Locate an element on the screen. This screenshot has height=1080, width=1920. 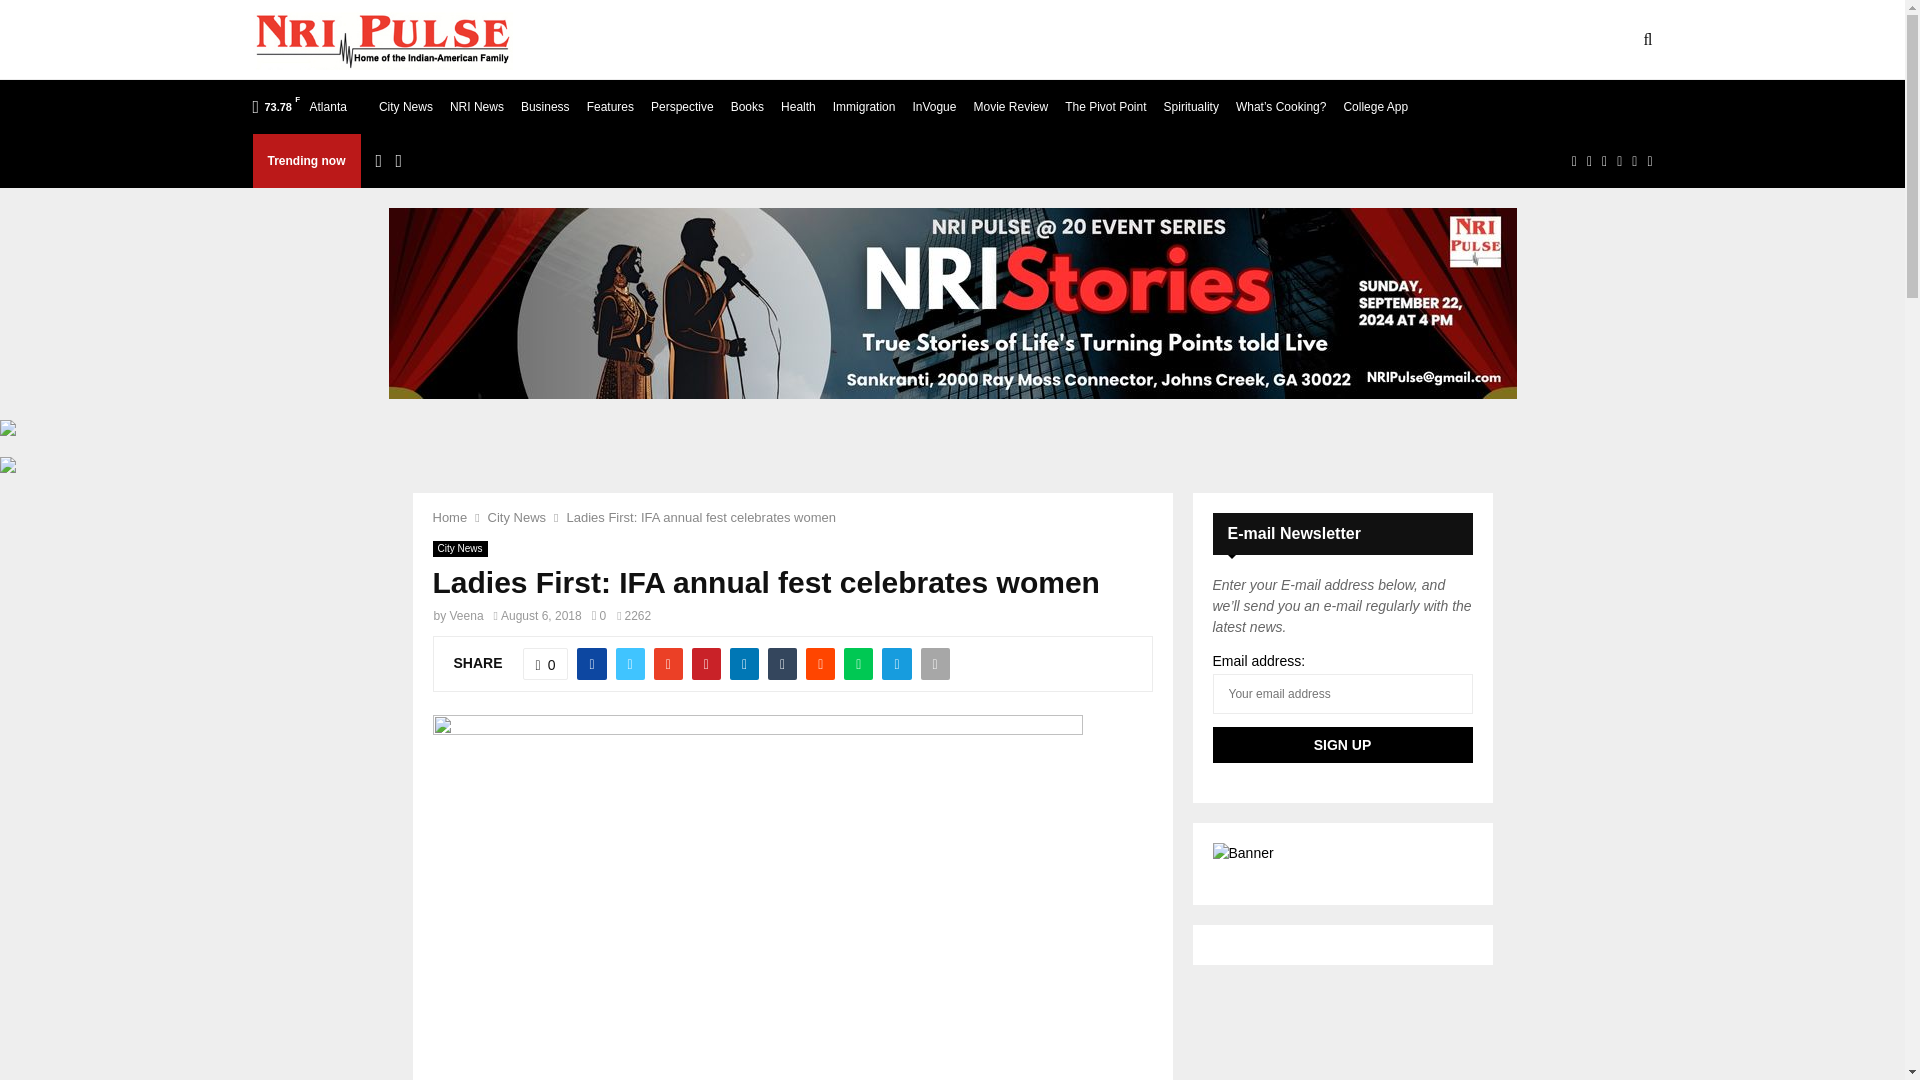
Features is located at coordinates (610, 106).